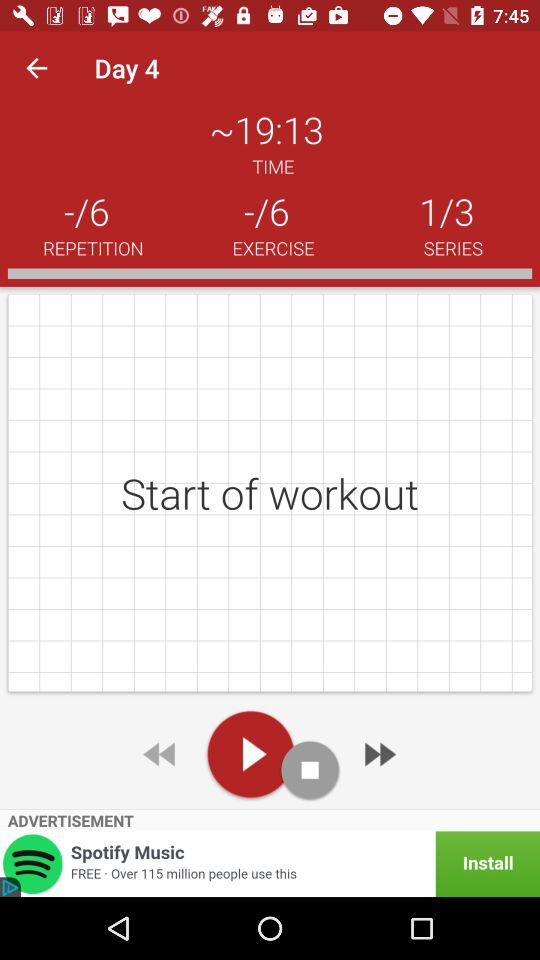 This screenshot has height=960, width=540. What do you see at coordinates (161, 754) in the screenshot?
I see `previous page` at bounding box center [161, 754].